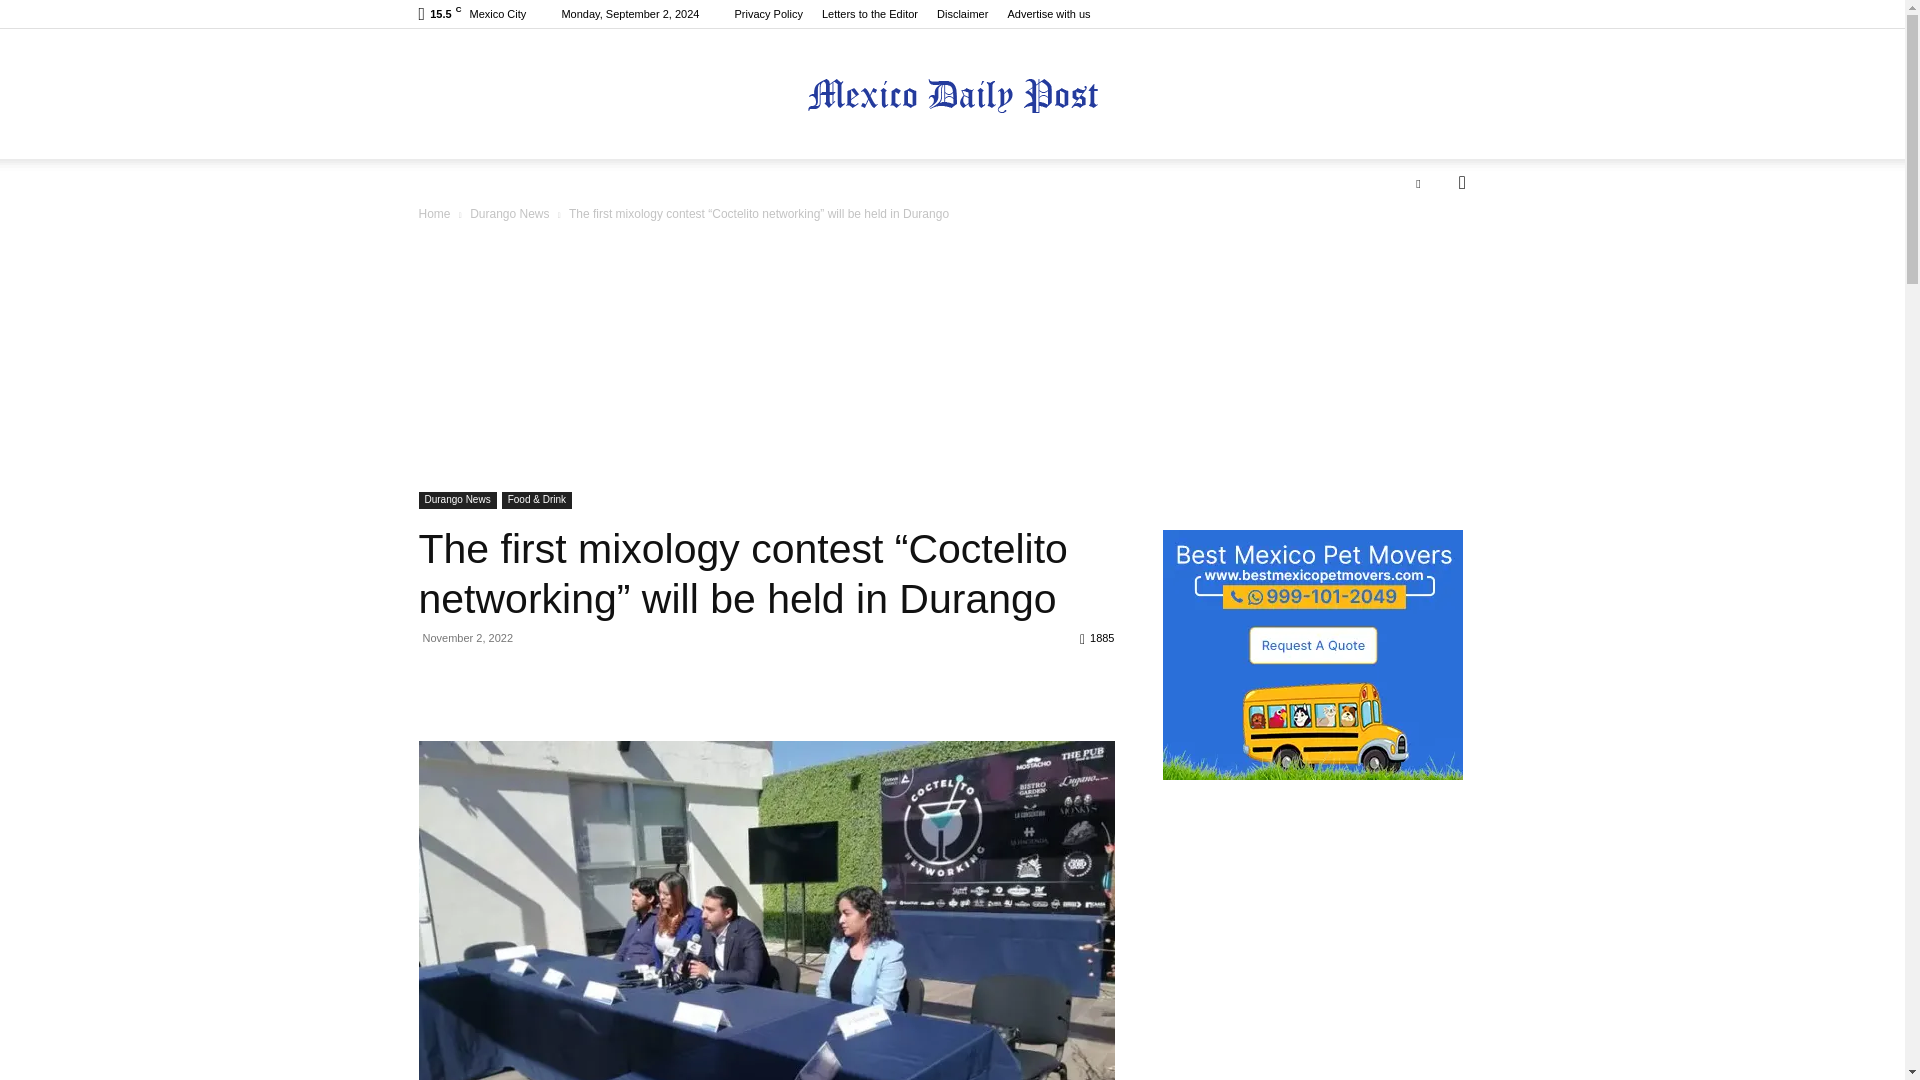  Describe the element at coordinates (434, 214) in the screenshot. I see `Home` at that location.